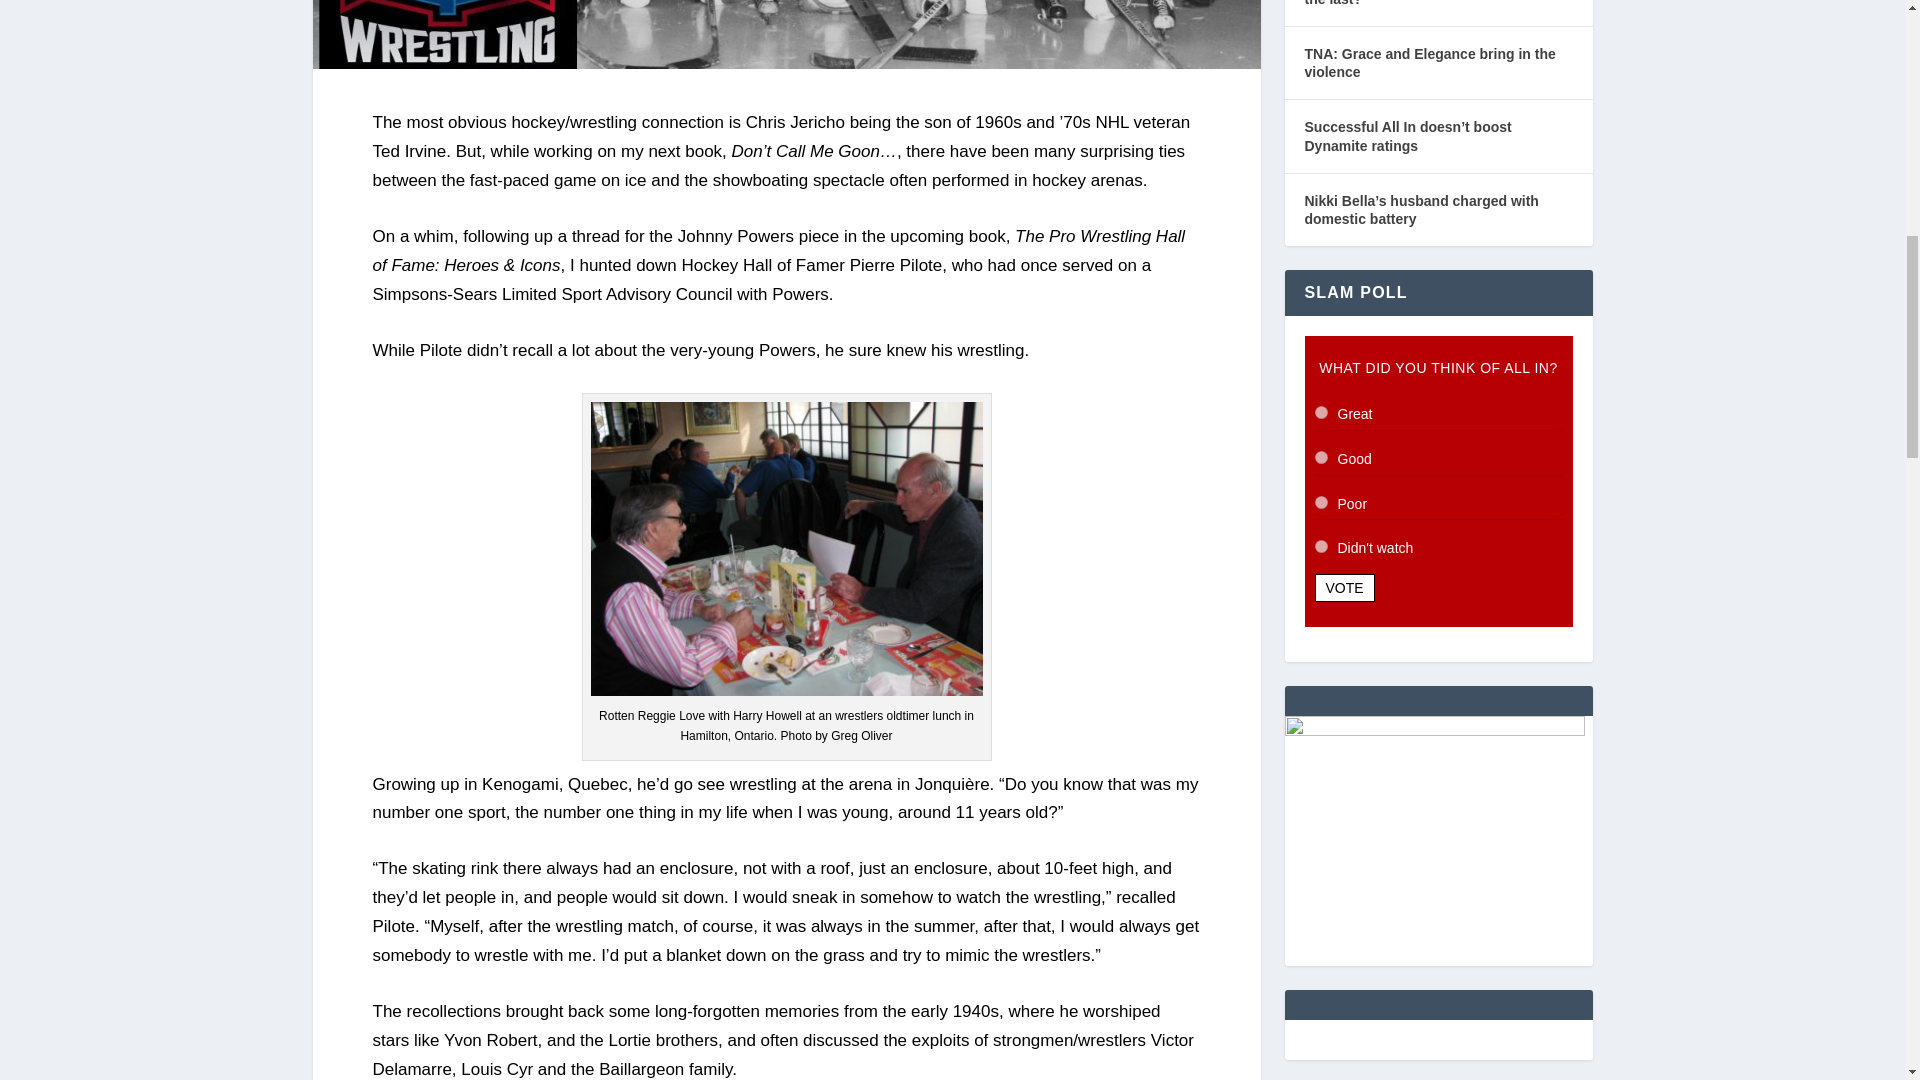 The height and width of the screenshot is (1080, 1920). What do you see at coordinates (1320, 502) in the screenshot?
I see `6508` at bounding box center [1320, 502].